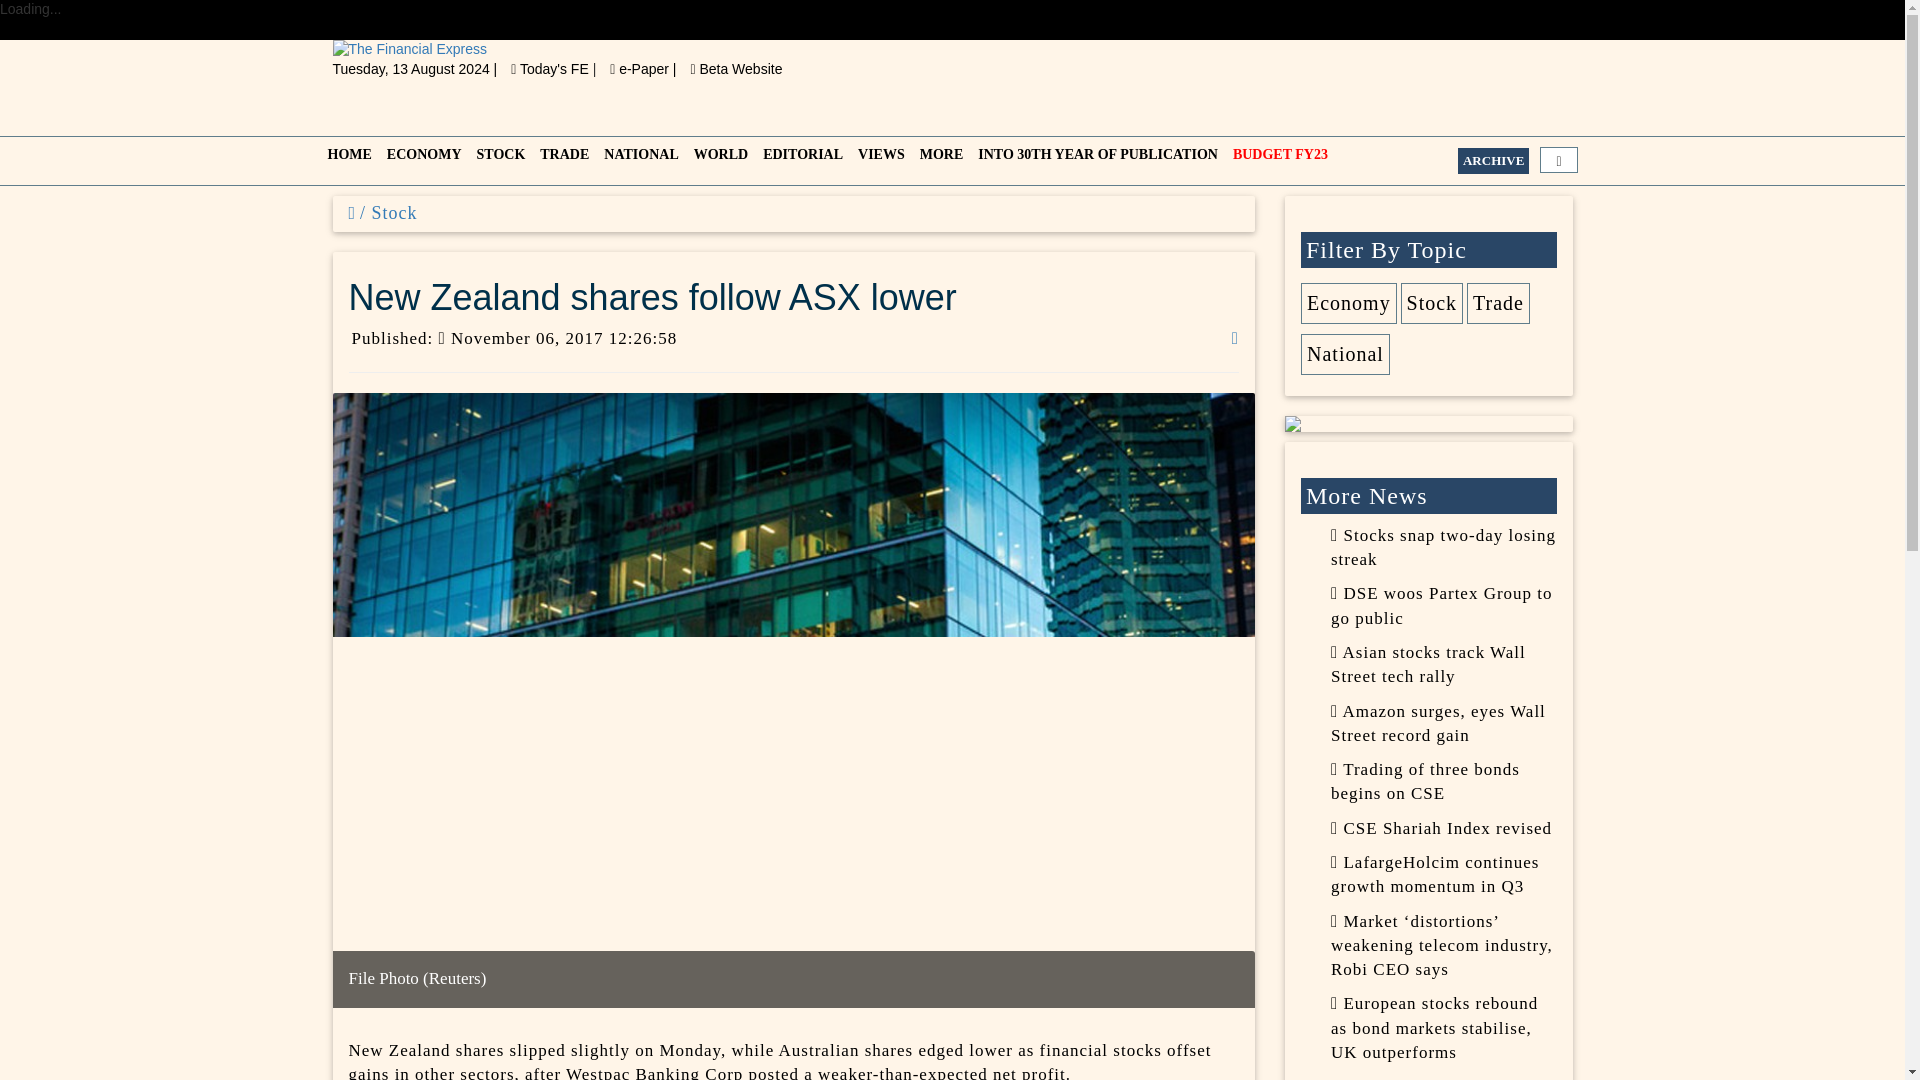  What do you see at coordinates (421, 160) in the screenshot?
I see `ECONOMY` at bounding box center [421, 160].